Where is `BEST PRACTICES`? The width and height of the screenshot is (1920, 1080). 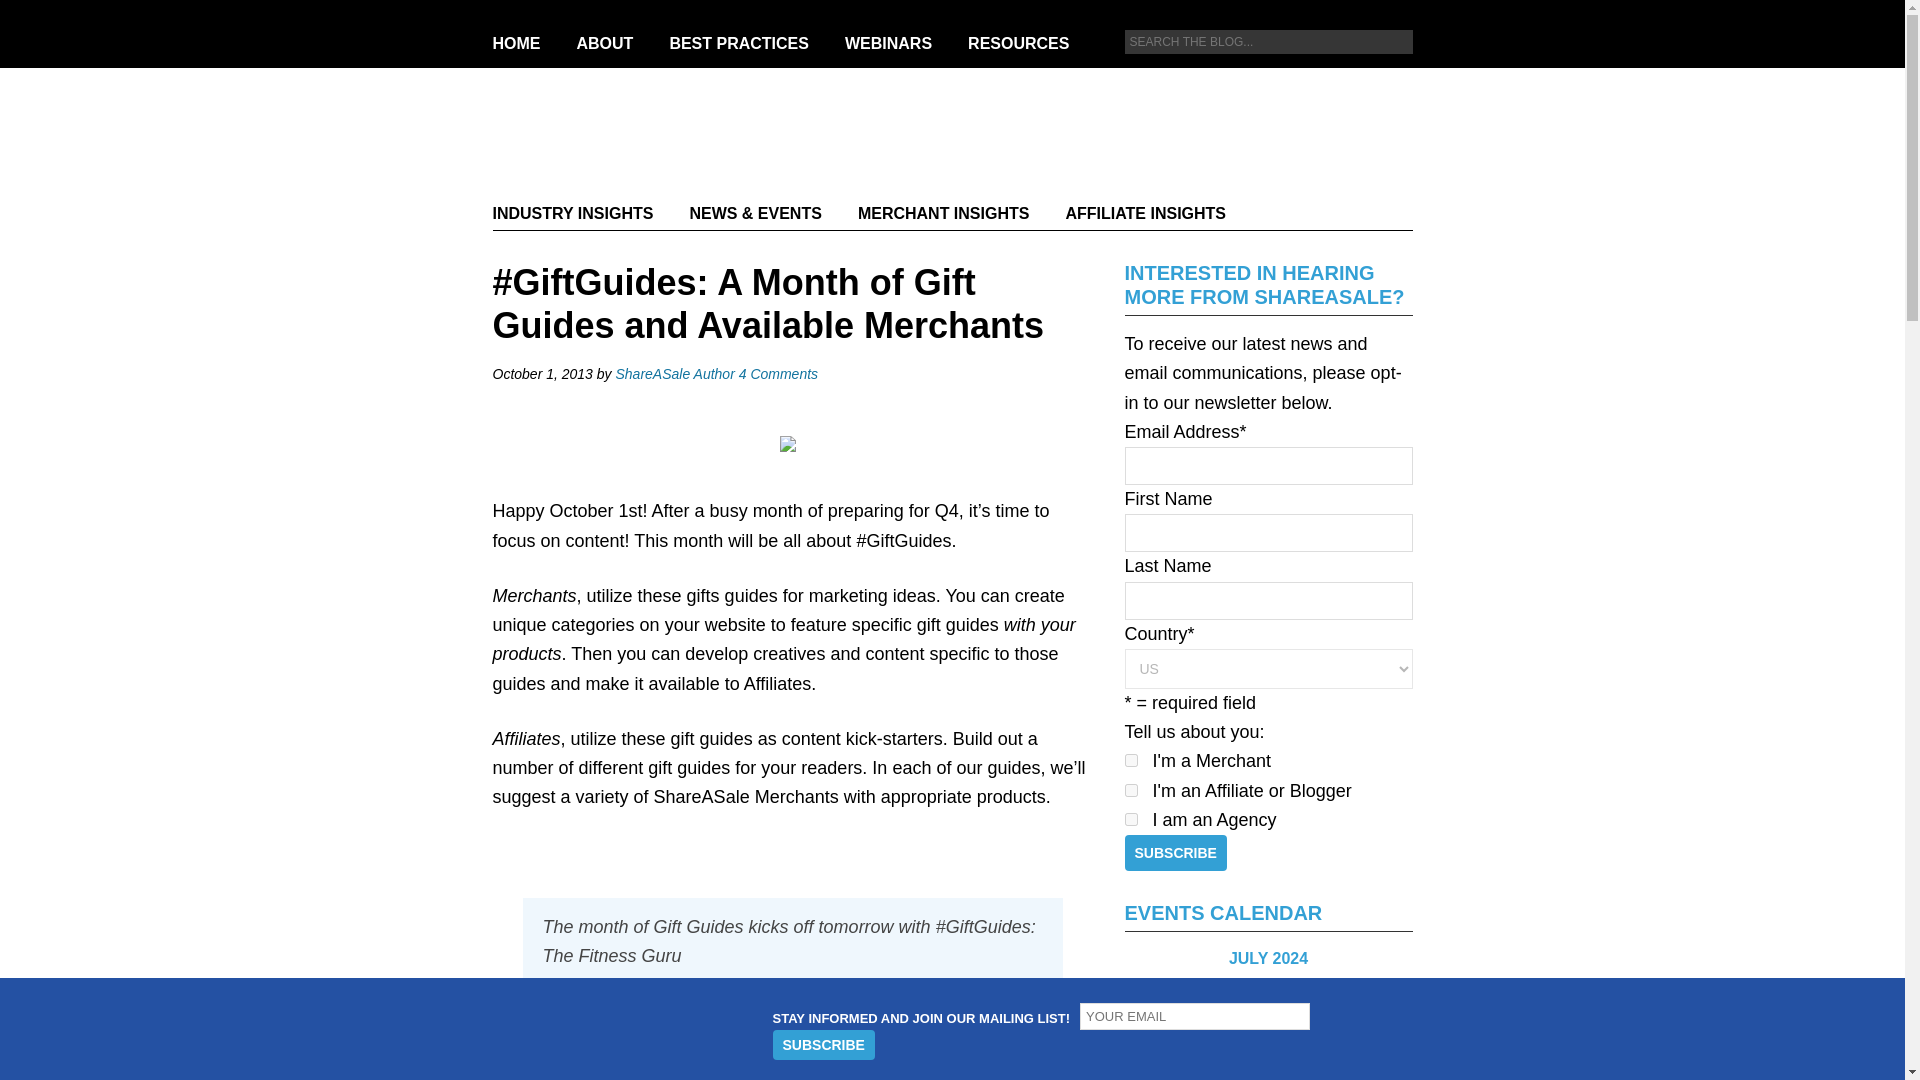 BEST PRACTICES is located at coordinates (738, 42).